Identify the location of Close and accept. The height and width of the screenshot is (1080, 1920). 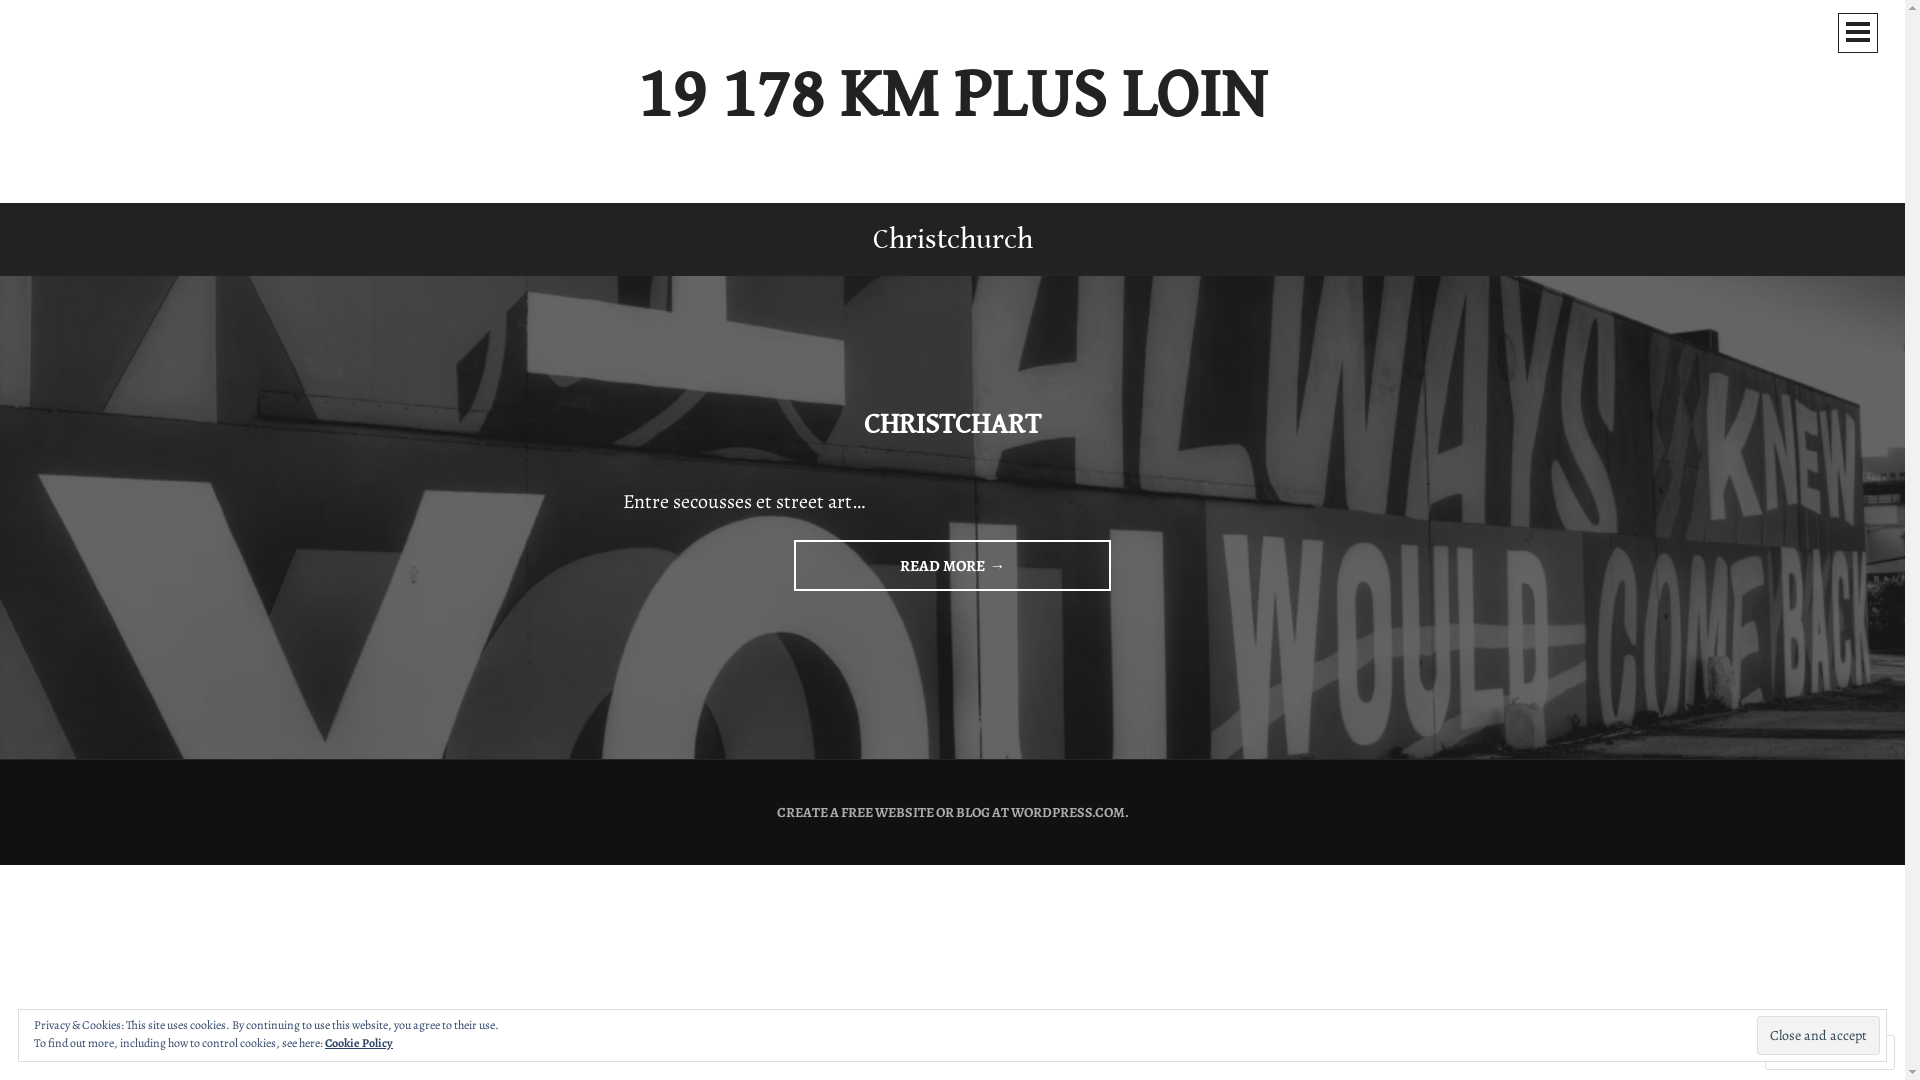
(1818, 1036).